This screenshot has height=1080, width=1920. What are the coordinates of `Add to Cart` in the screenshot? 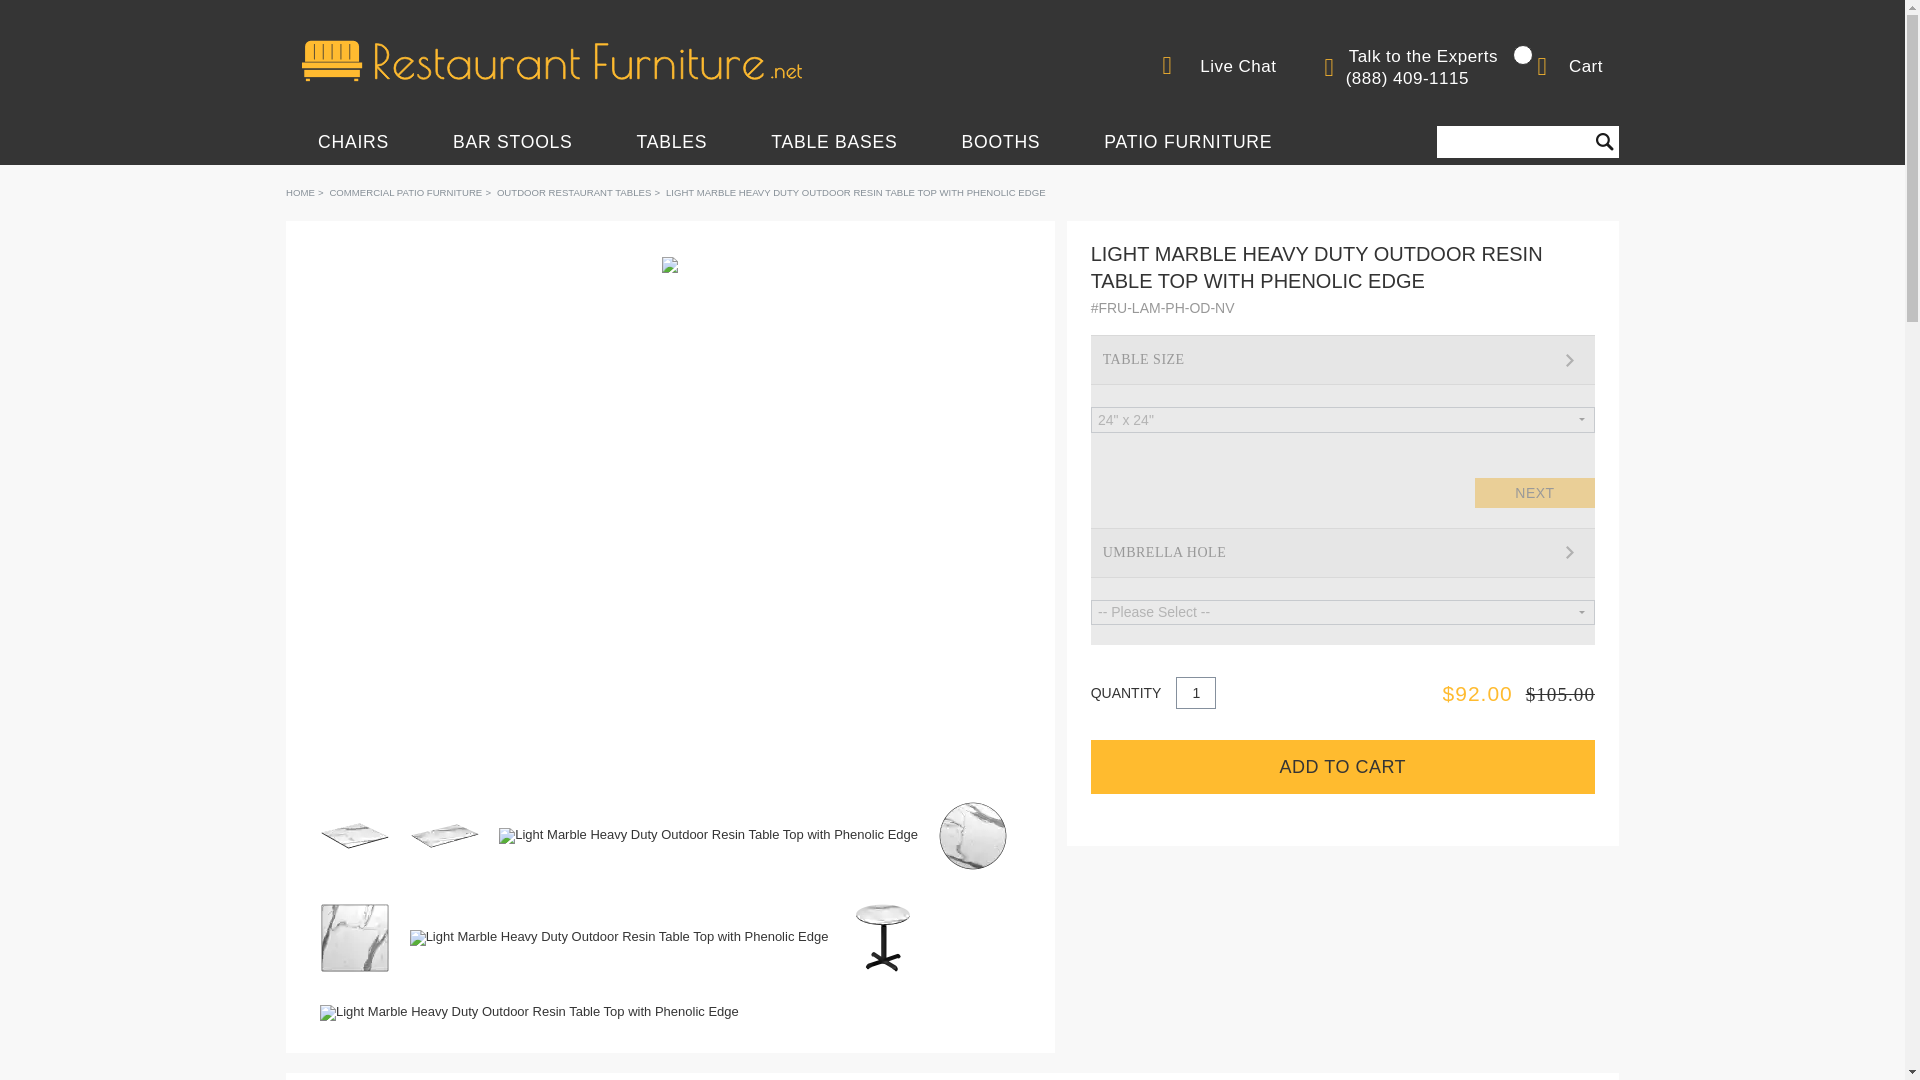 It's located at (1342, 766).